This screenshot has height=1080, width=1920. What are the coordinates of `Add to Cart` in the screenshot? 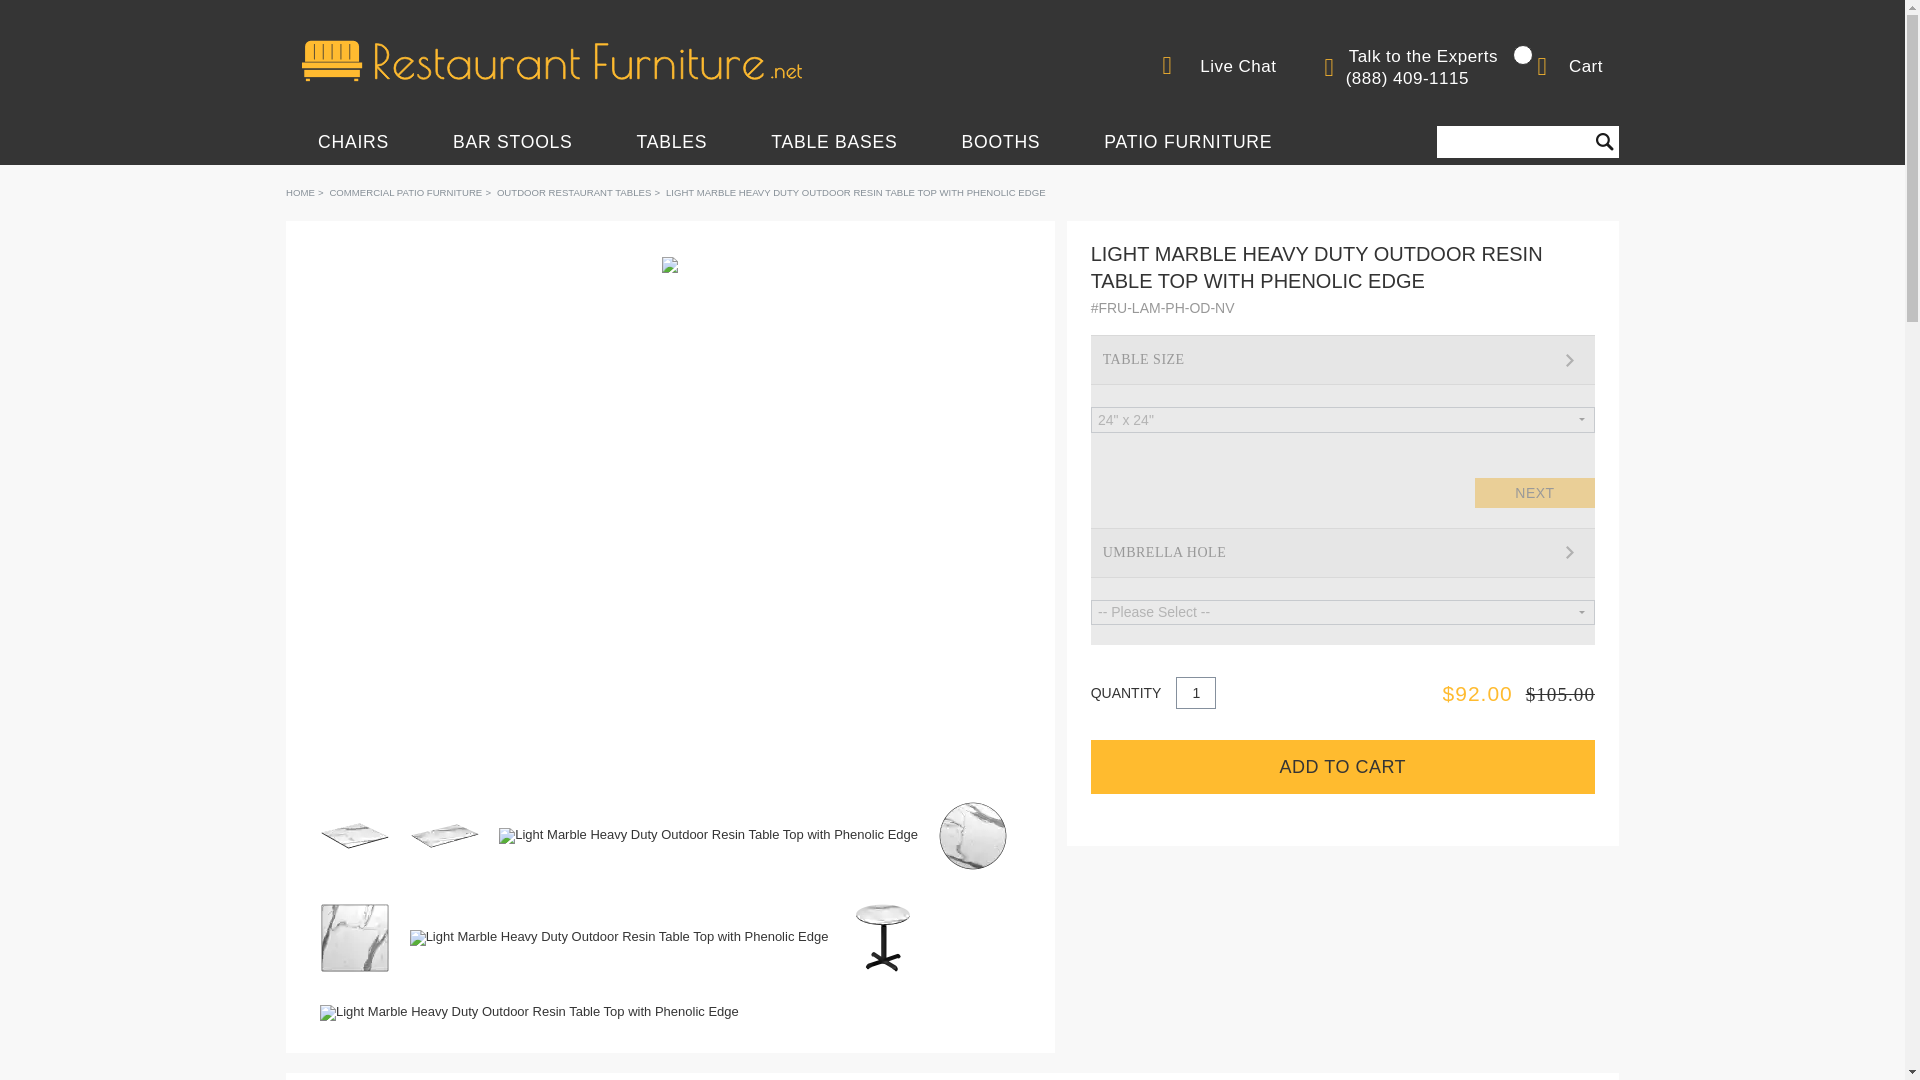 It's located at (1342, 766).